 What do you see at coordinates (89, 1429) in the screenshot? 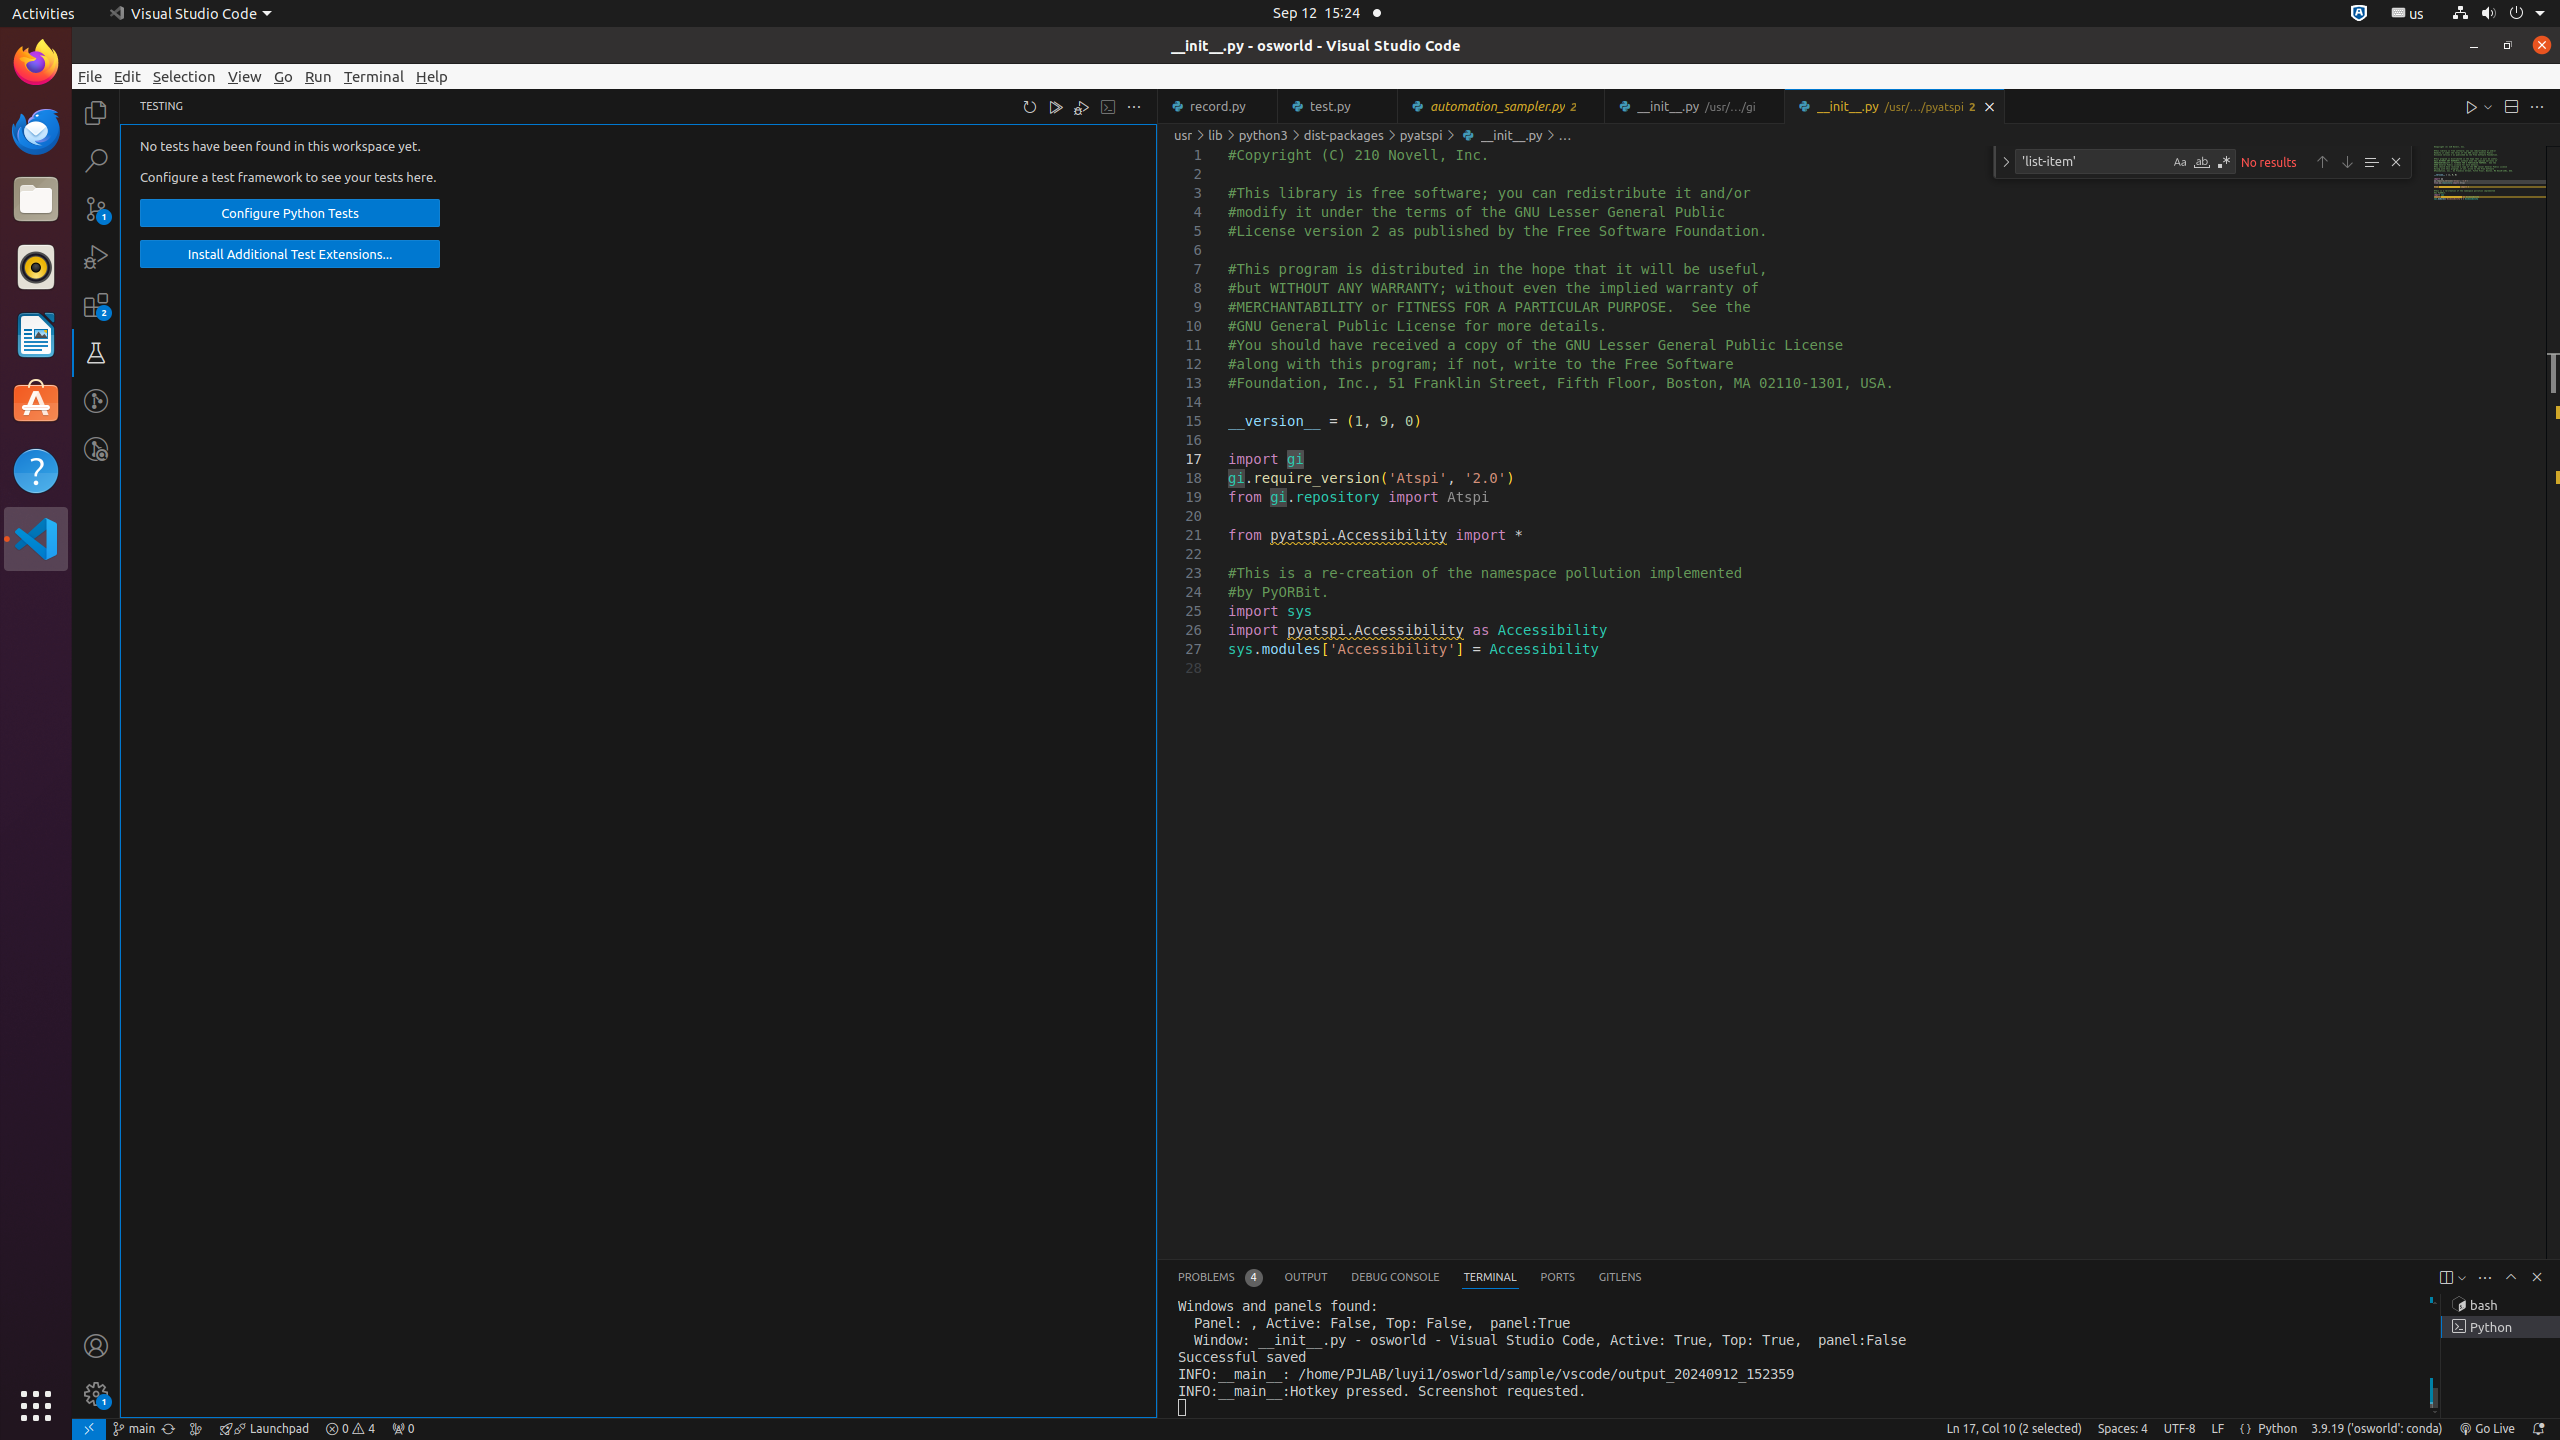
I see `remote` at bounding box center [89, 1429].